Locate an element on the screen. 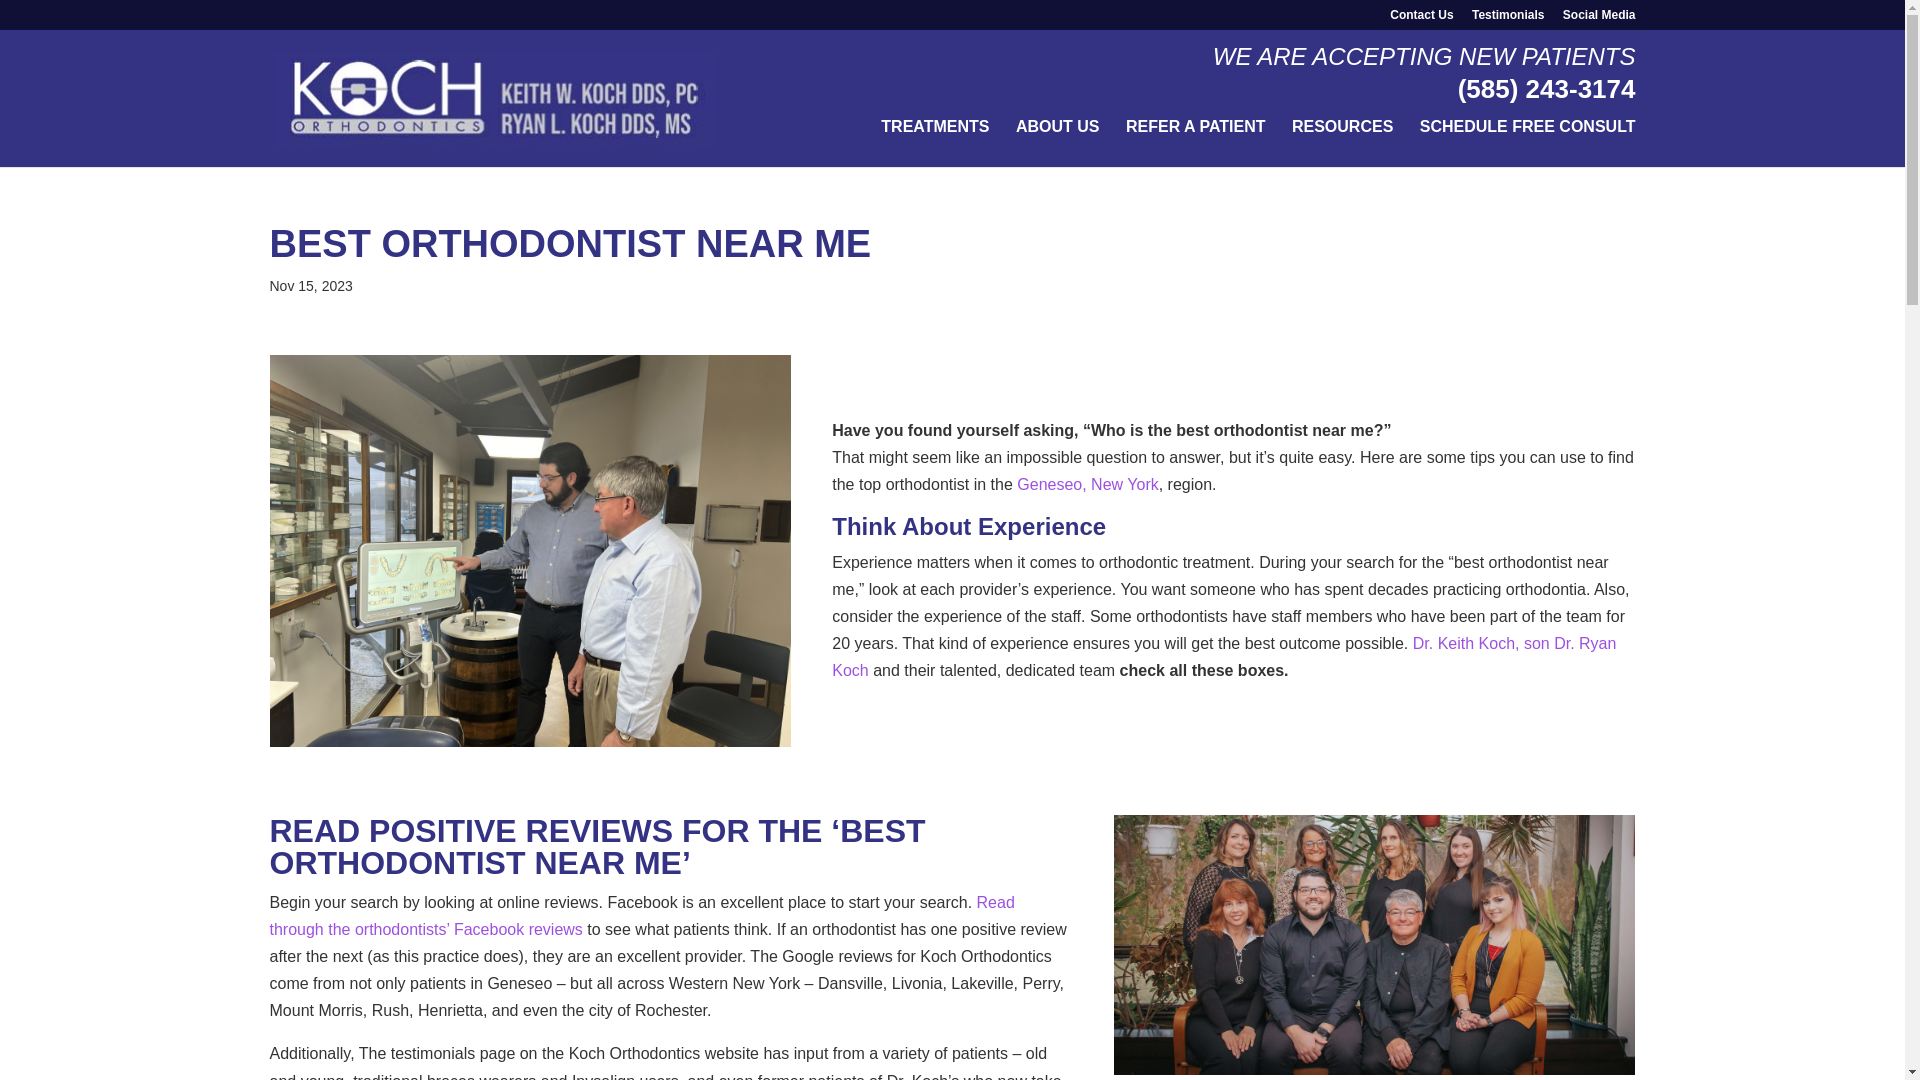  TREATMENTS is located at coordinates (934, 143).